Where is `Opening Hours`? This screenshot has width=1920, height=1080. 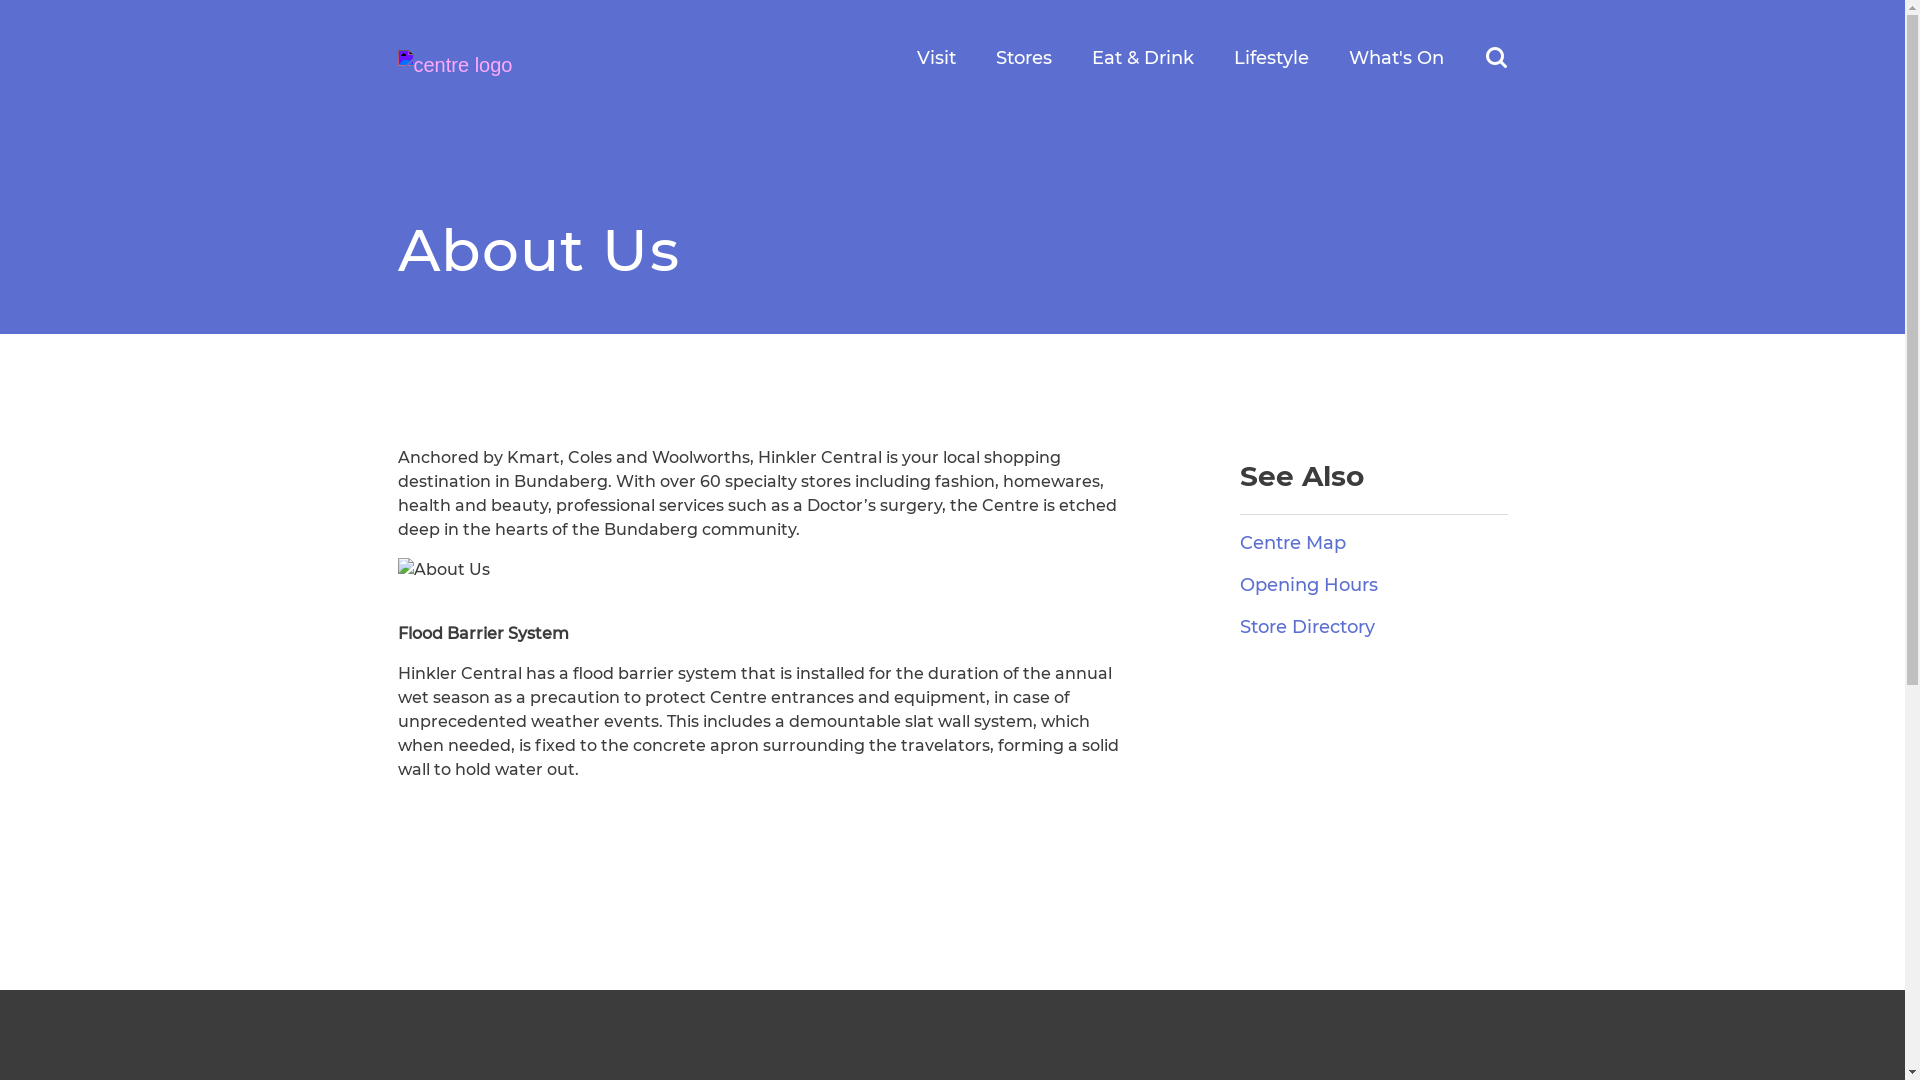
Opening Hours is located at coordinates (1309, 585).